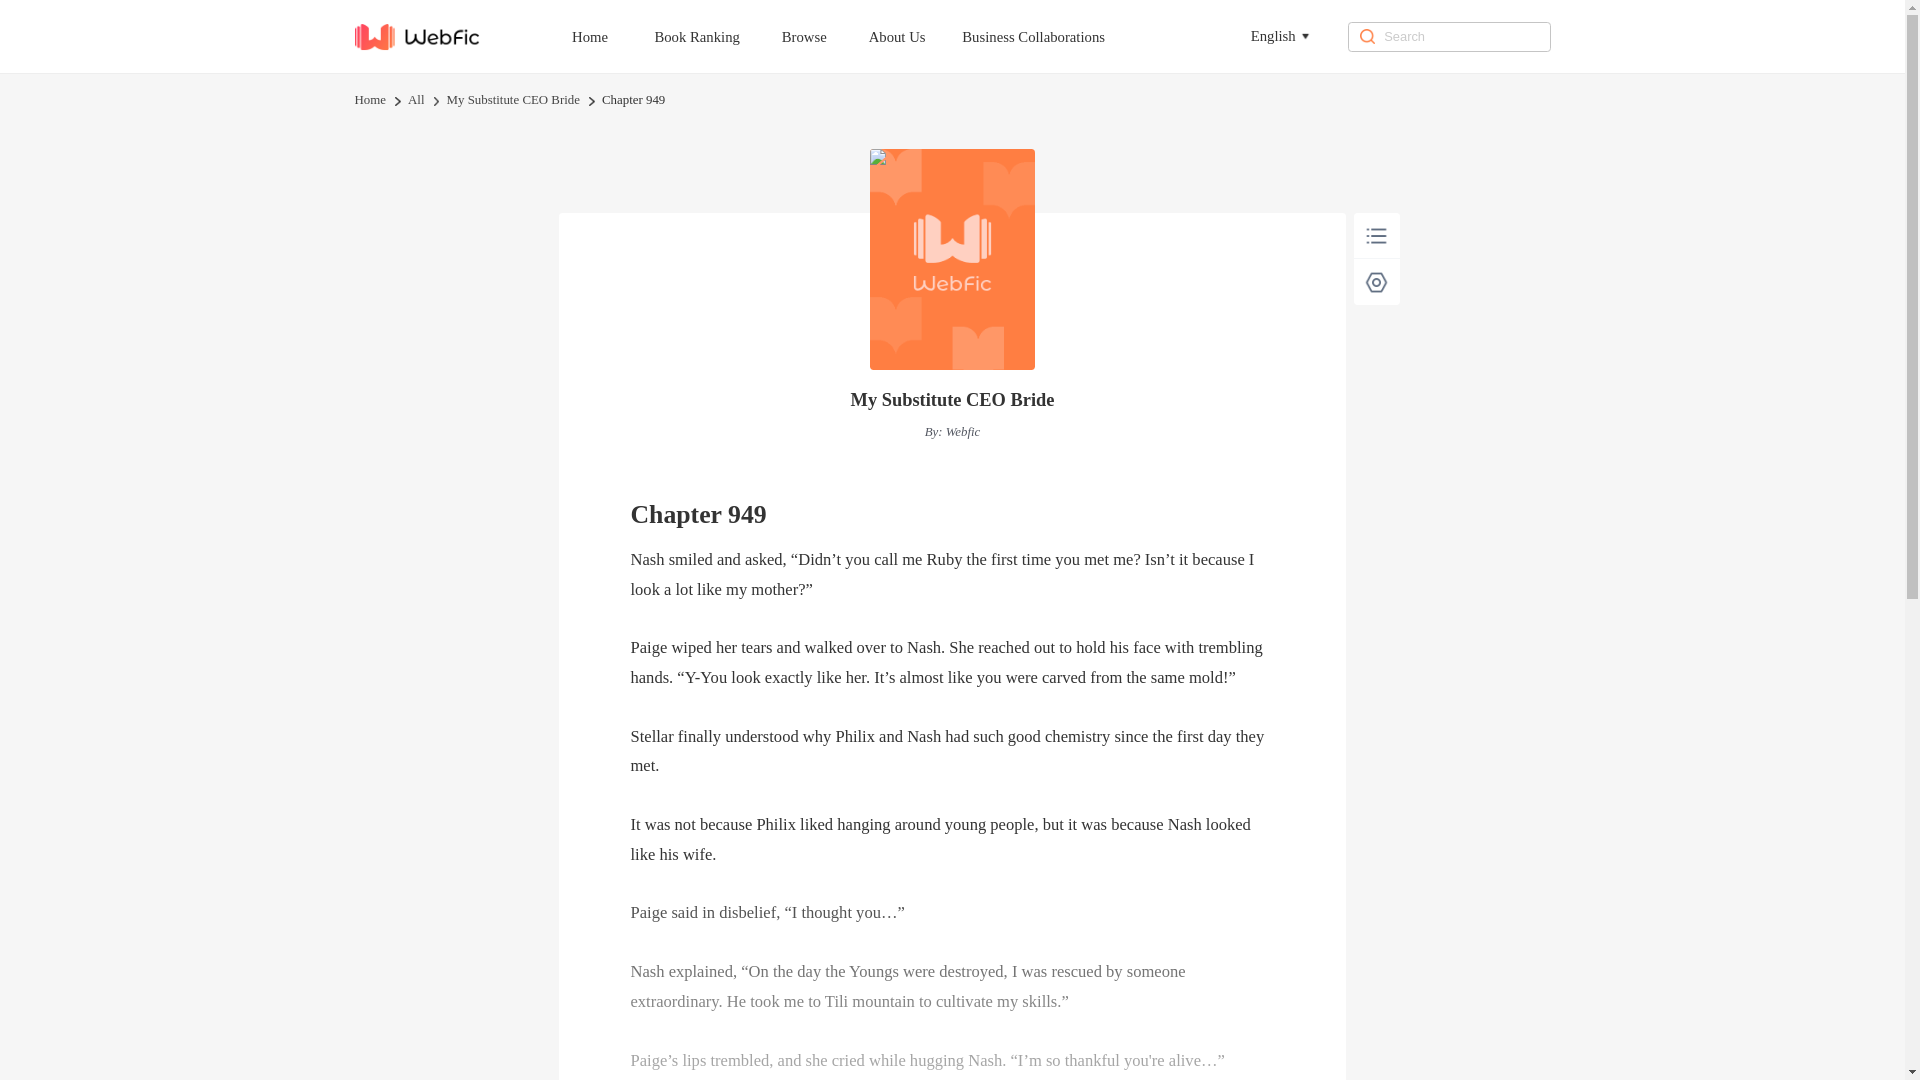 This screenshot has height=1080, width=1920. Describe the element at coordinates (916, 36) in the screenshot. I see `About Us` at that location.